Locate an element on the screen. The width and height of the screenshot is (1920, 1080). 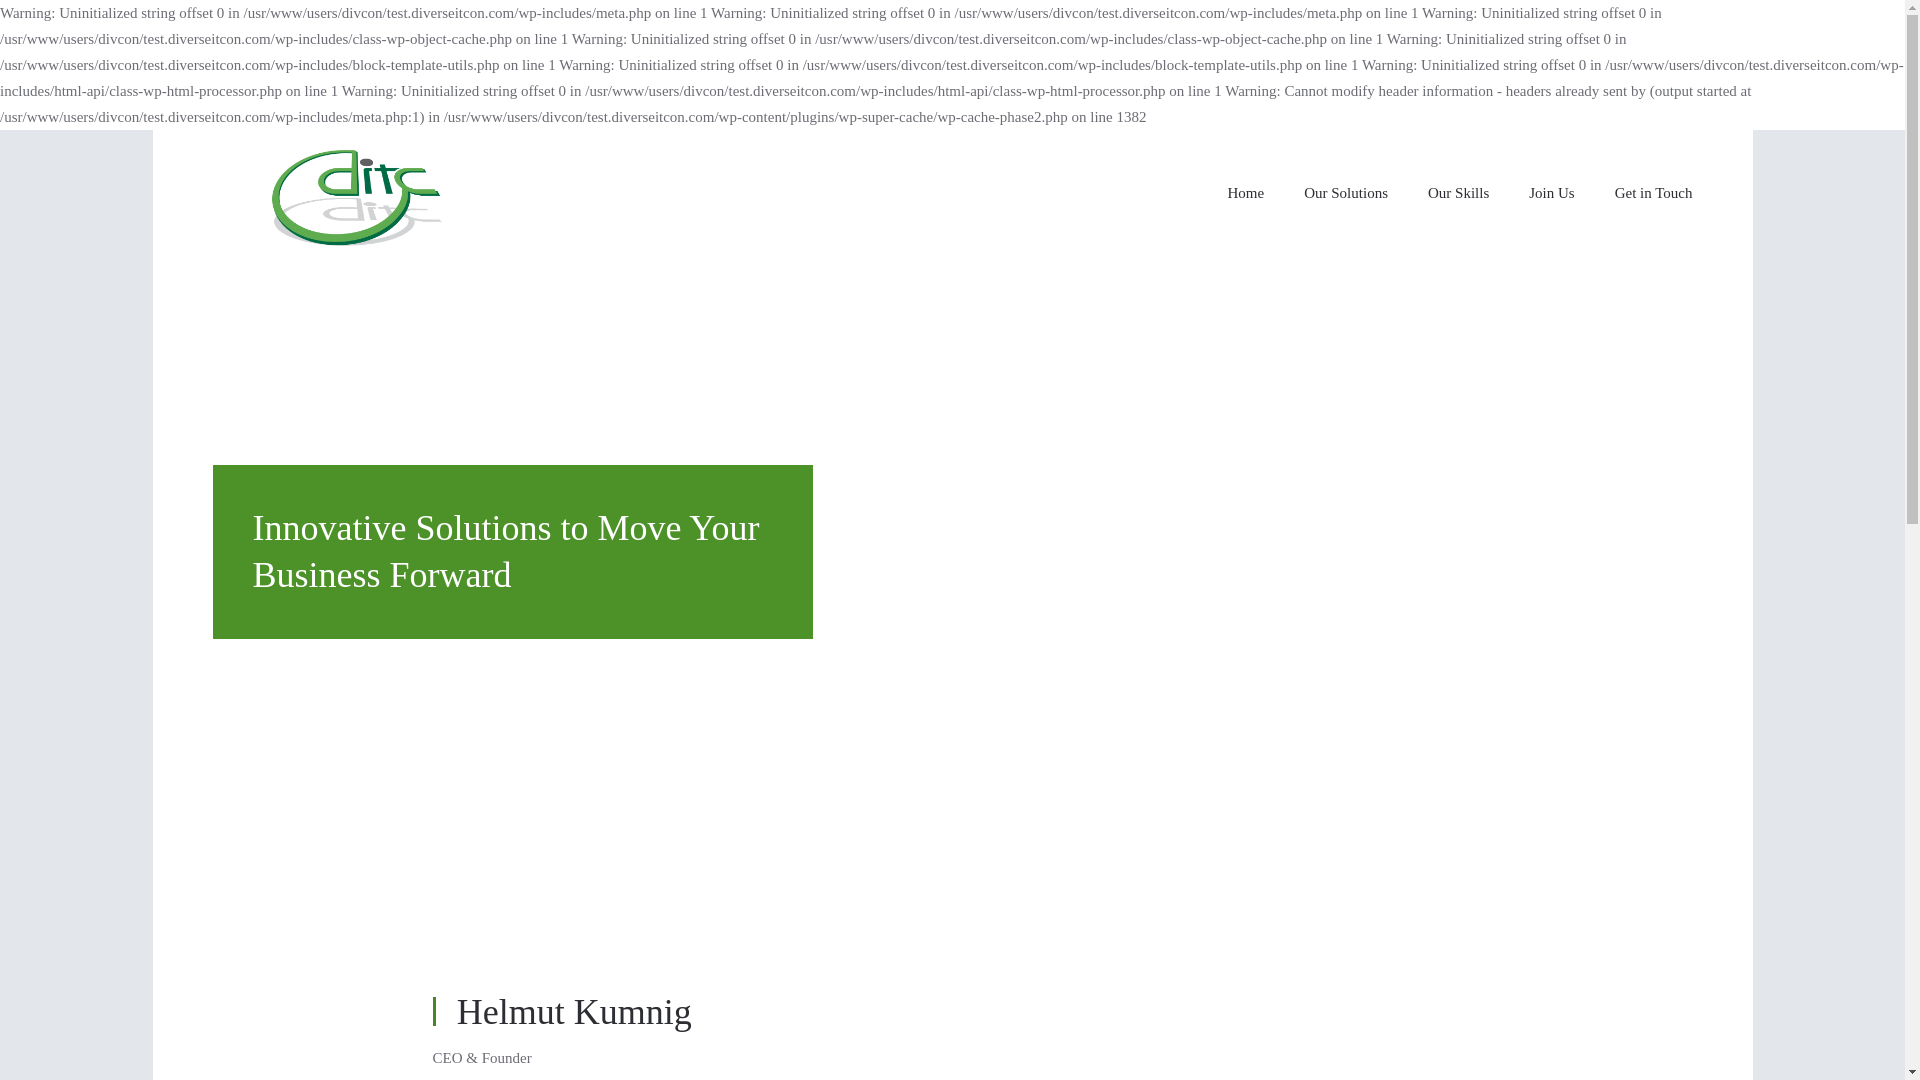
Innovative Solutions to Move Your Business Forward is located at coordinates (512, 552).